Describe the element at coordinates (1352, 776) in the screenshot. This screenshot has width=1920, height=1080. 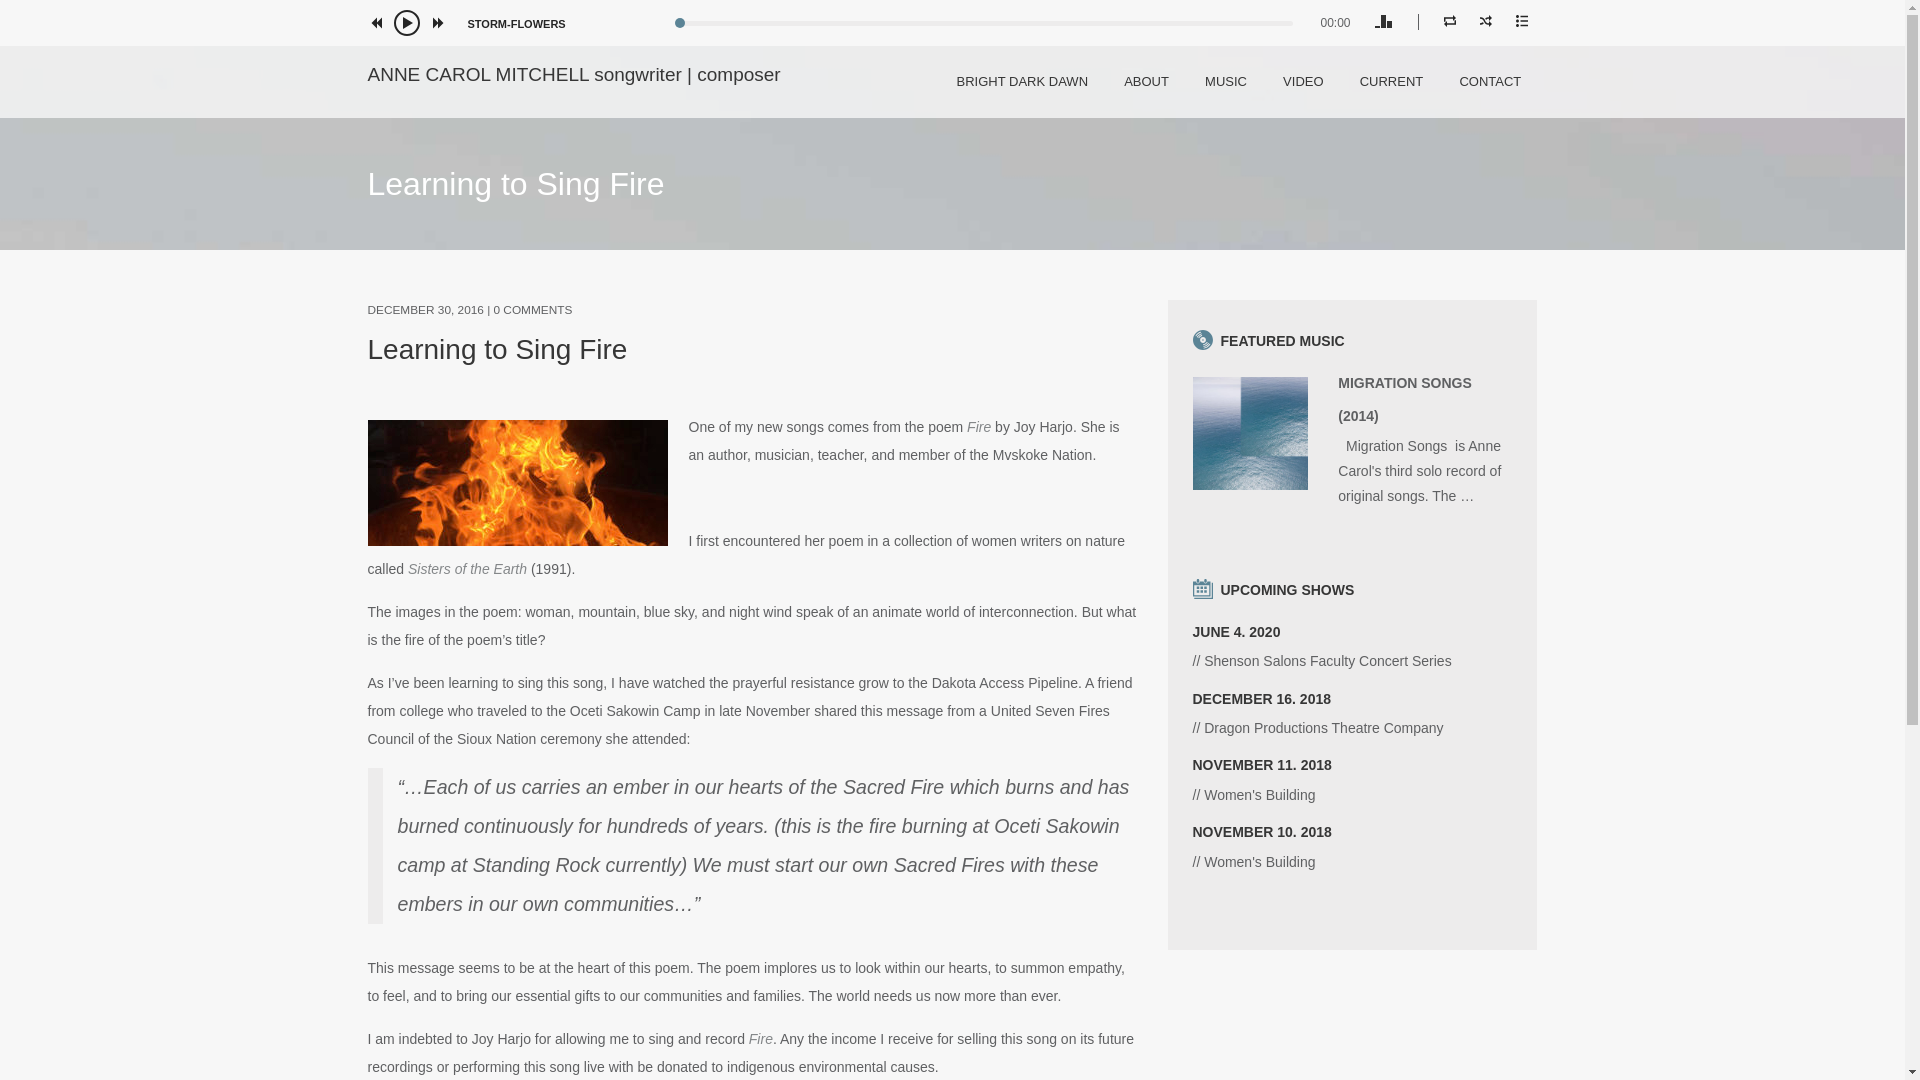
I see `Romantic Songs of the Patriarchy` at that location.